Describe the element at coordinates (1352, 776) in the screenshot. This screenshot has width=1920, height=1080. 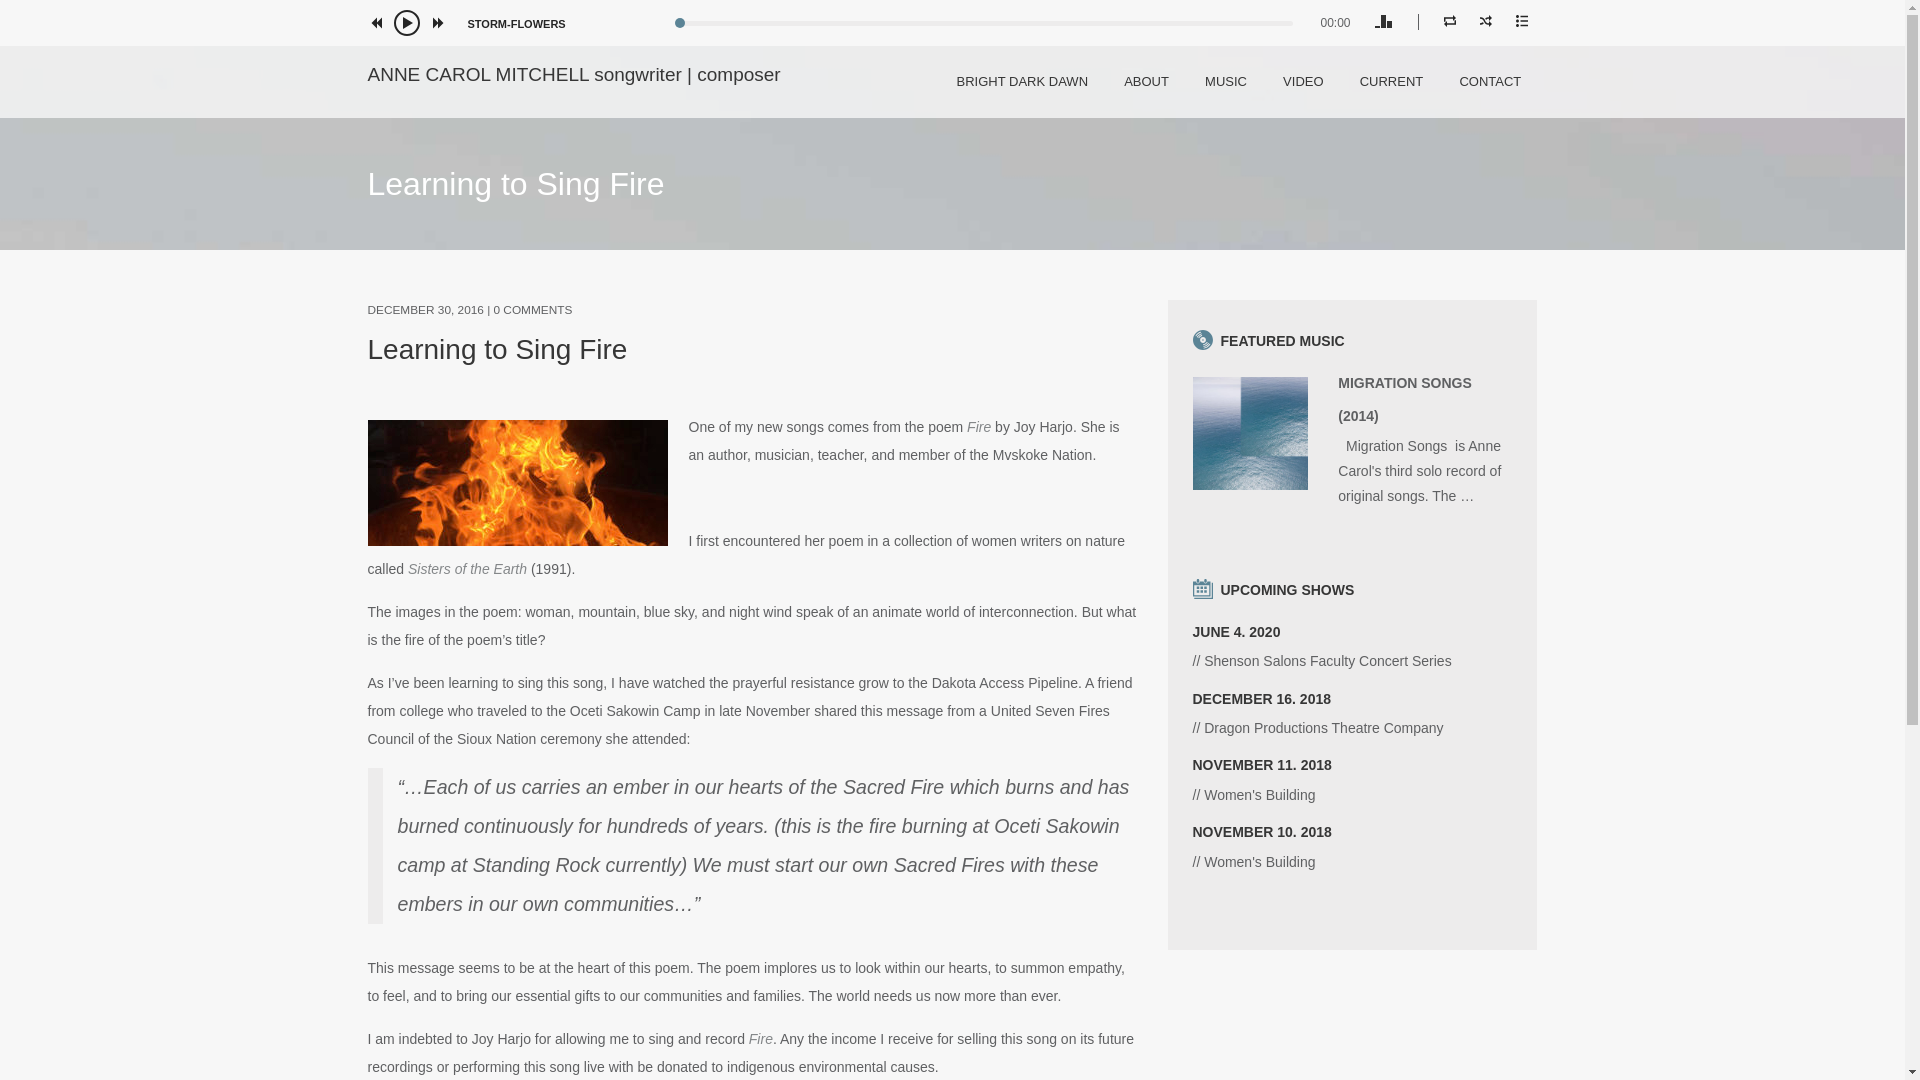
I see `Romantic Songs of the Patriarchy` at that location.